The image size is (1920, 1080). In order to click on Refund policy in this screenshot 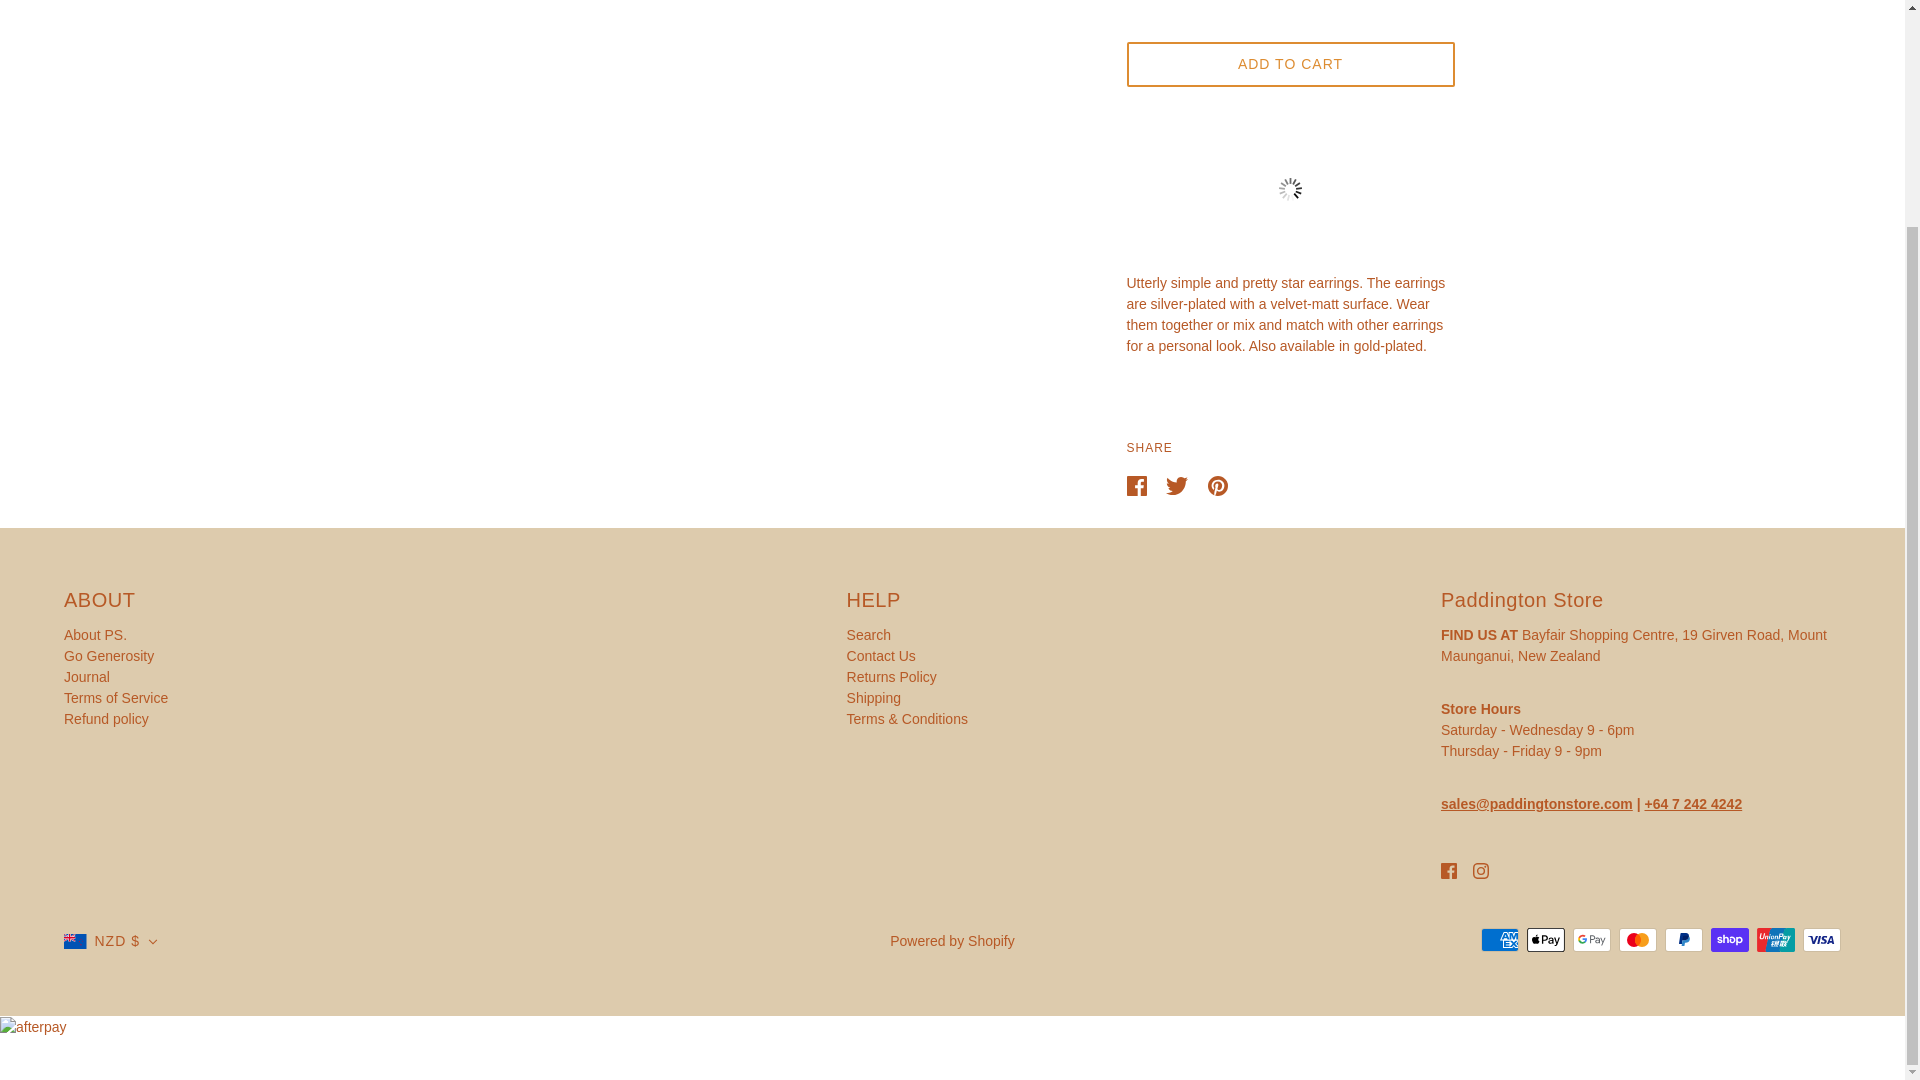, I will do `click(106, 718)`.